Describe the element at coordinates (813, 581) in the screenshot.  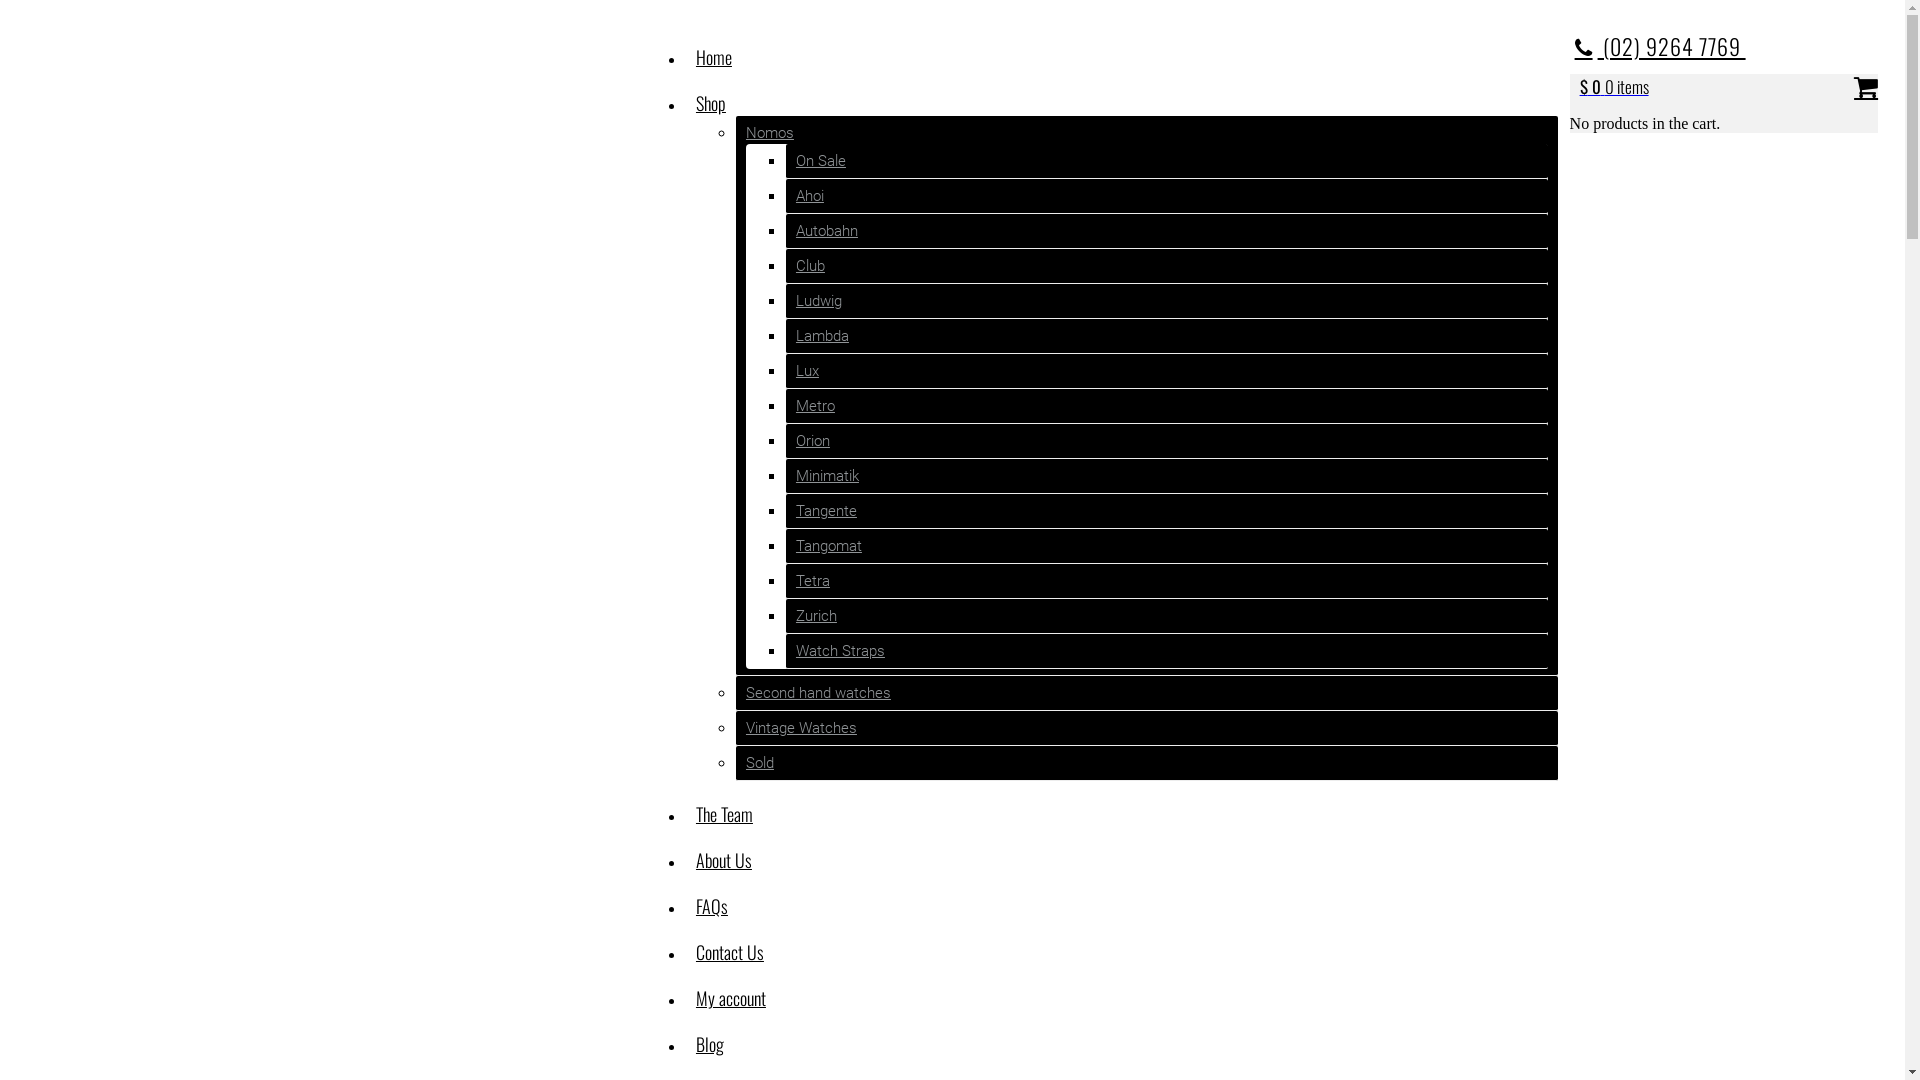
I see `Tetra` at that location.